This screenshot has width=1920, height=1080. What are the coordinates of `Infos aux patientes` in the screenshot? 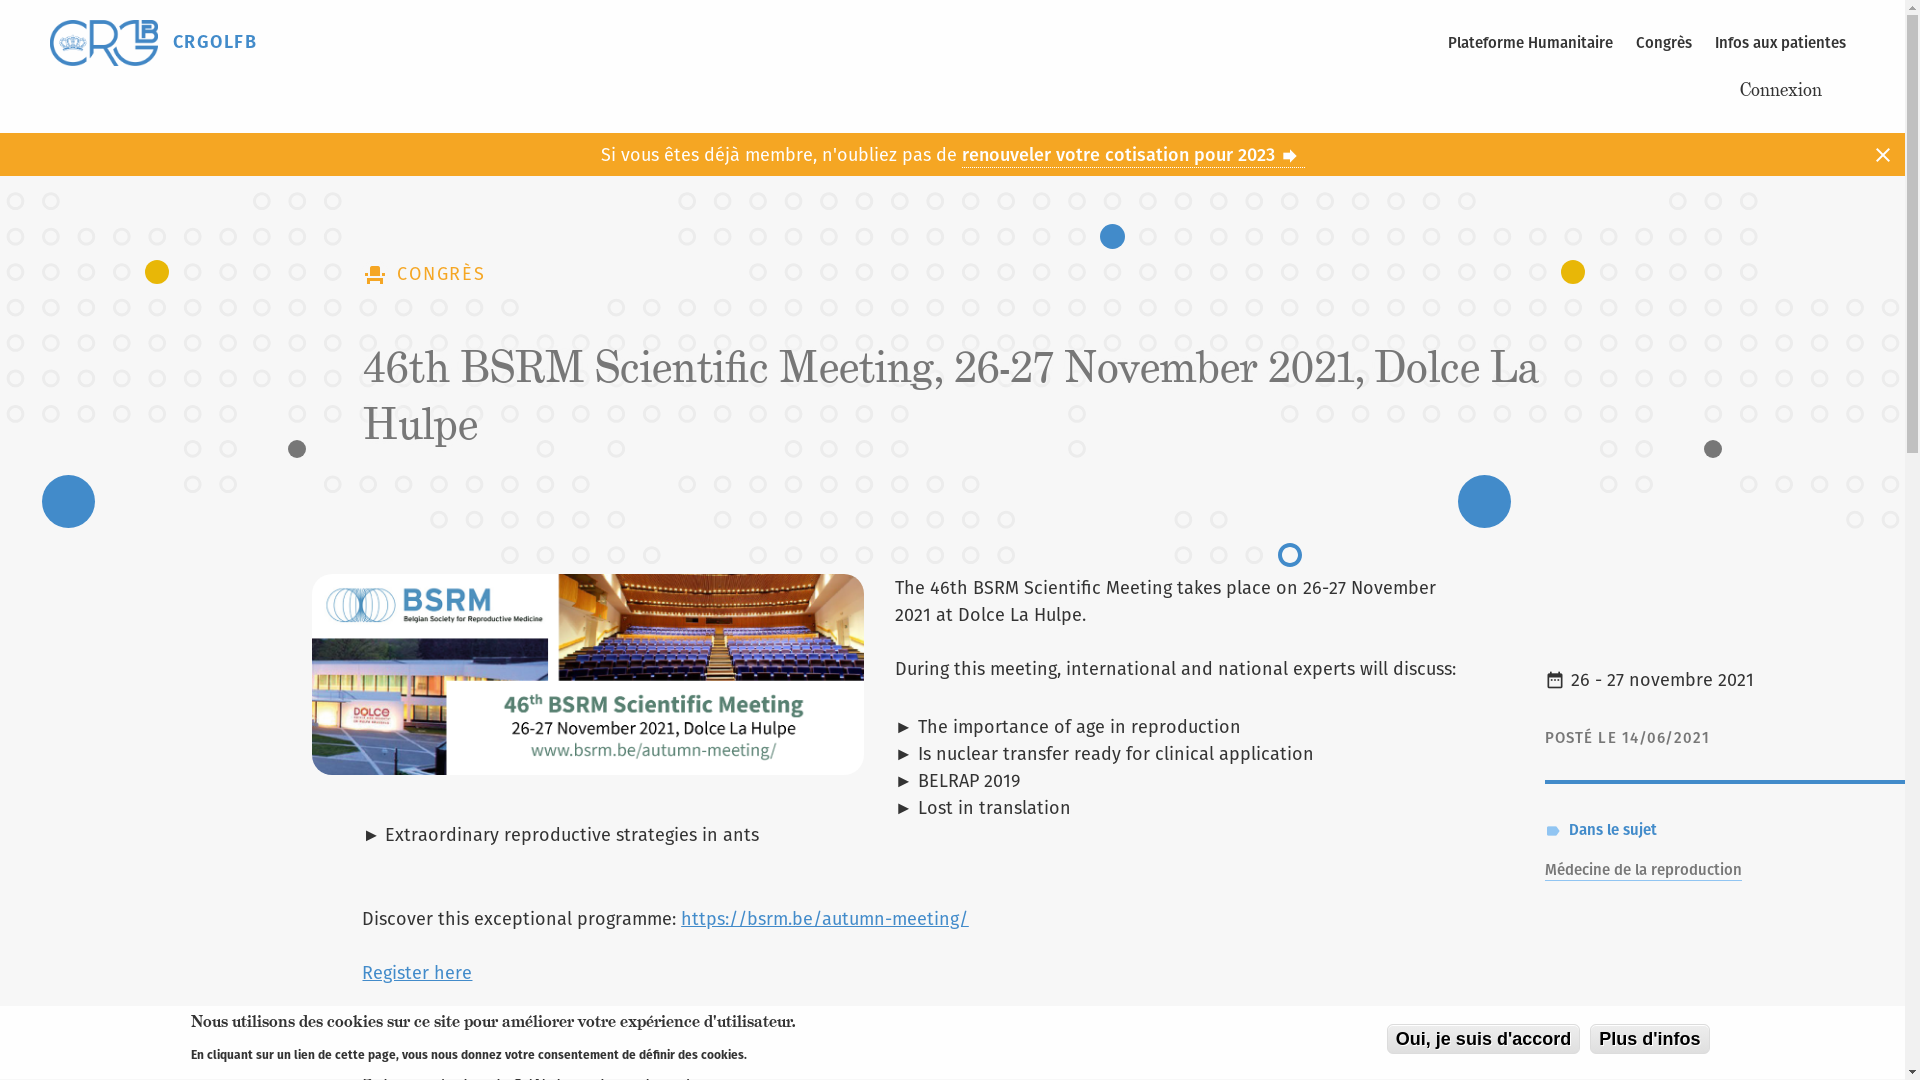 It's located at (1780, 43).